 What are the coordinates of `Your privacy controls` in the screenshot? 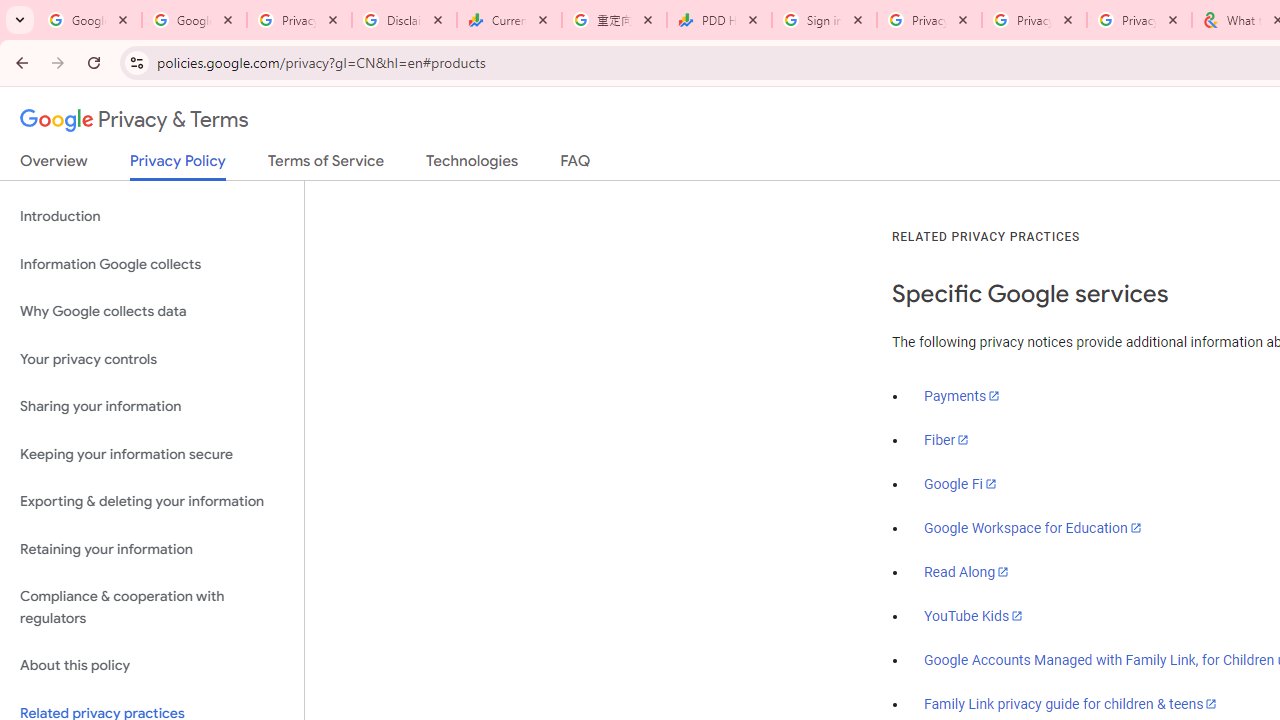 It's located at (152, 358).